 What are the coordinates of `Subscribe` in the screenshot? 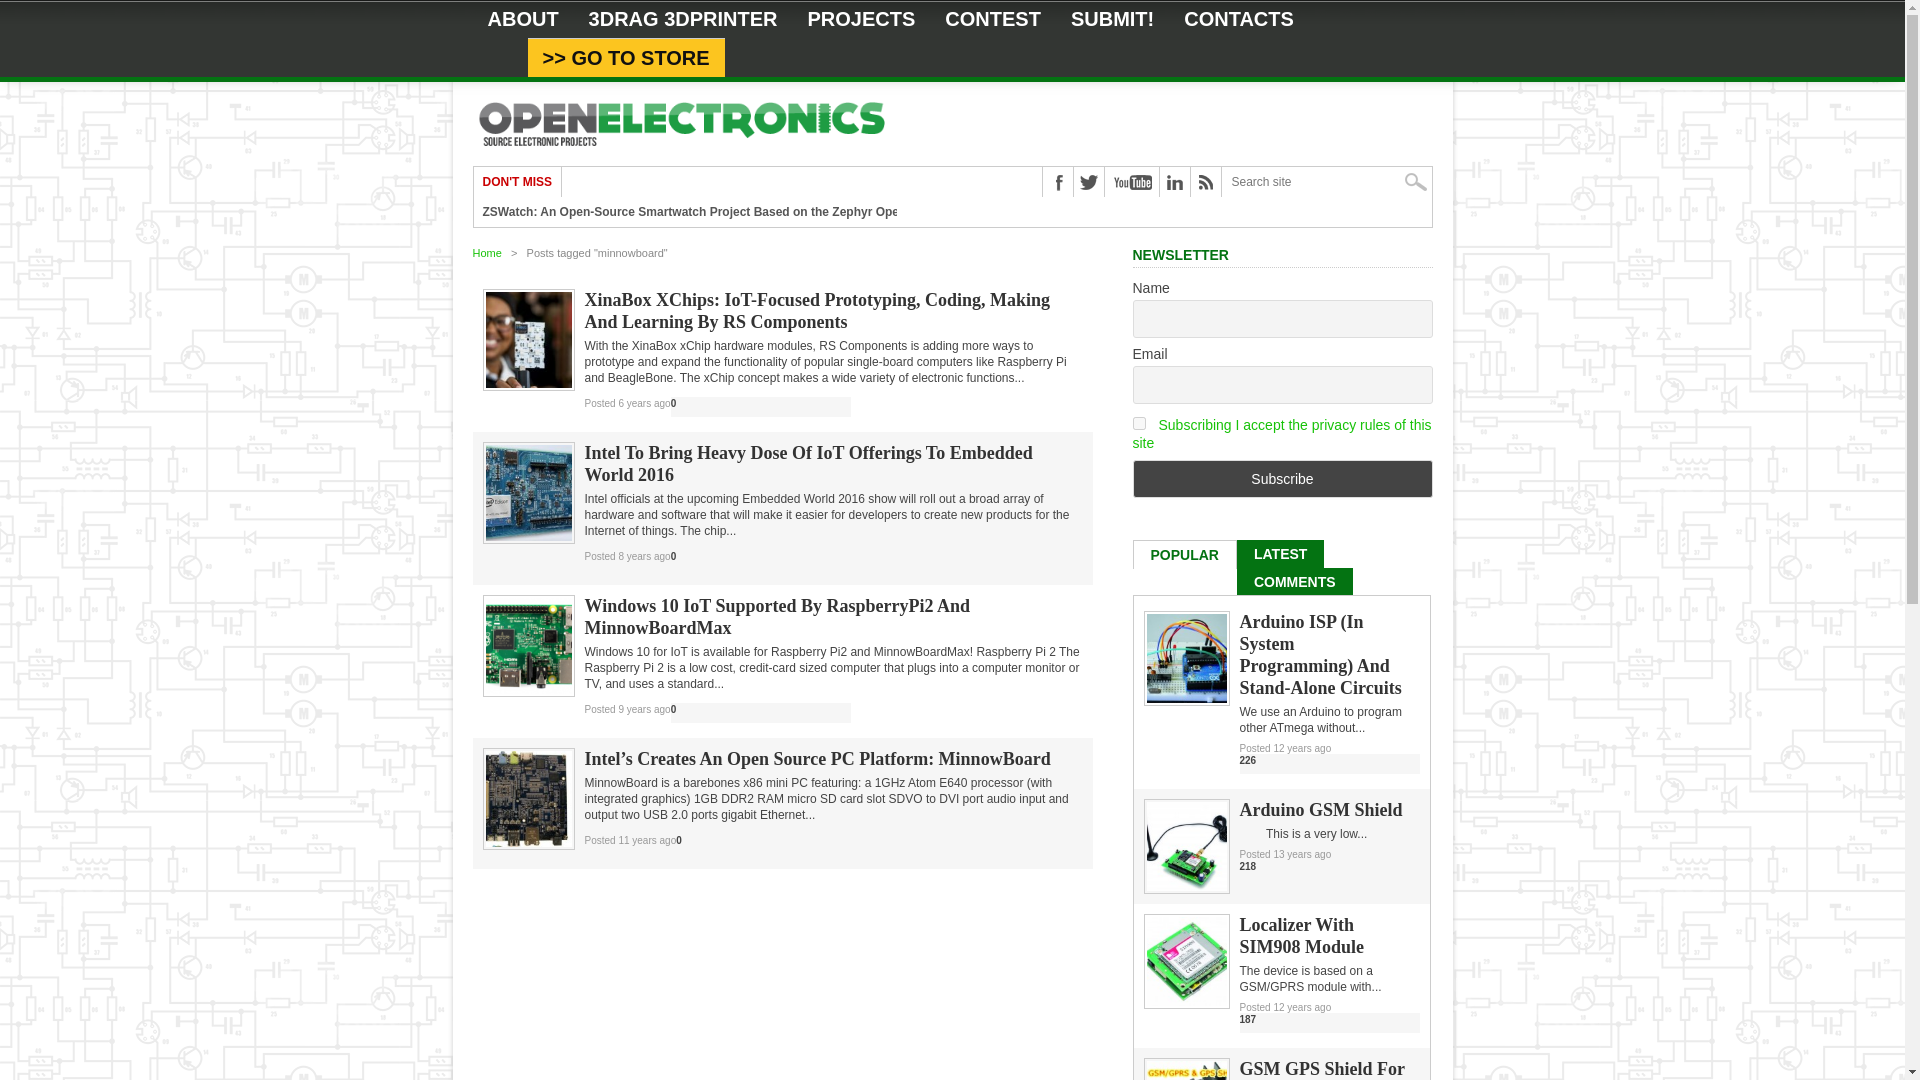 It's located at (1282, 478).